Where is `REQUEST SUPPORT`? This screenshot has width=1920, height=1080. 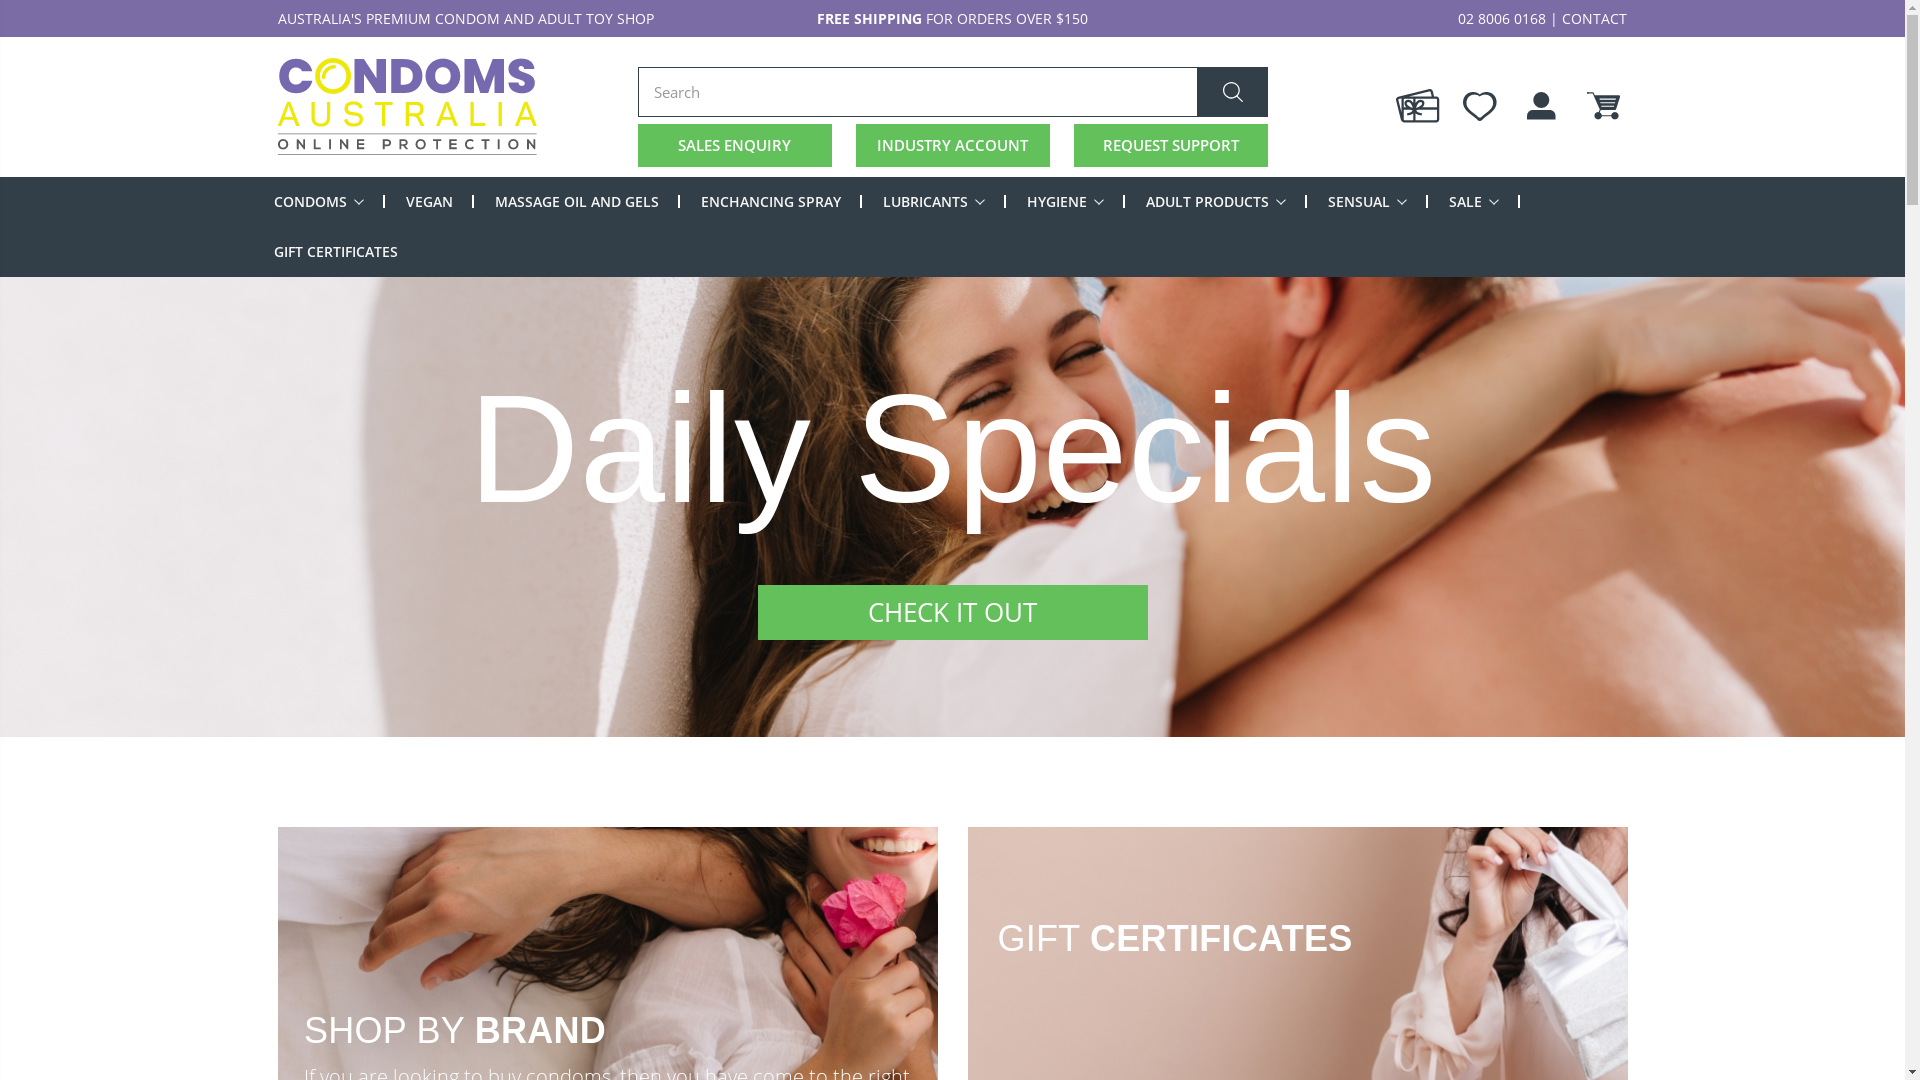 REQUEST SUPPORT is located at coordinates (1171, 146).